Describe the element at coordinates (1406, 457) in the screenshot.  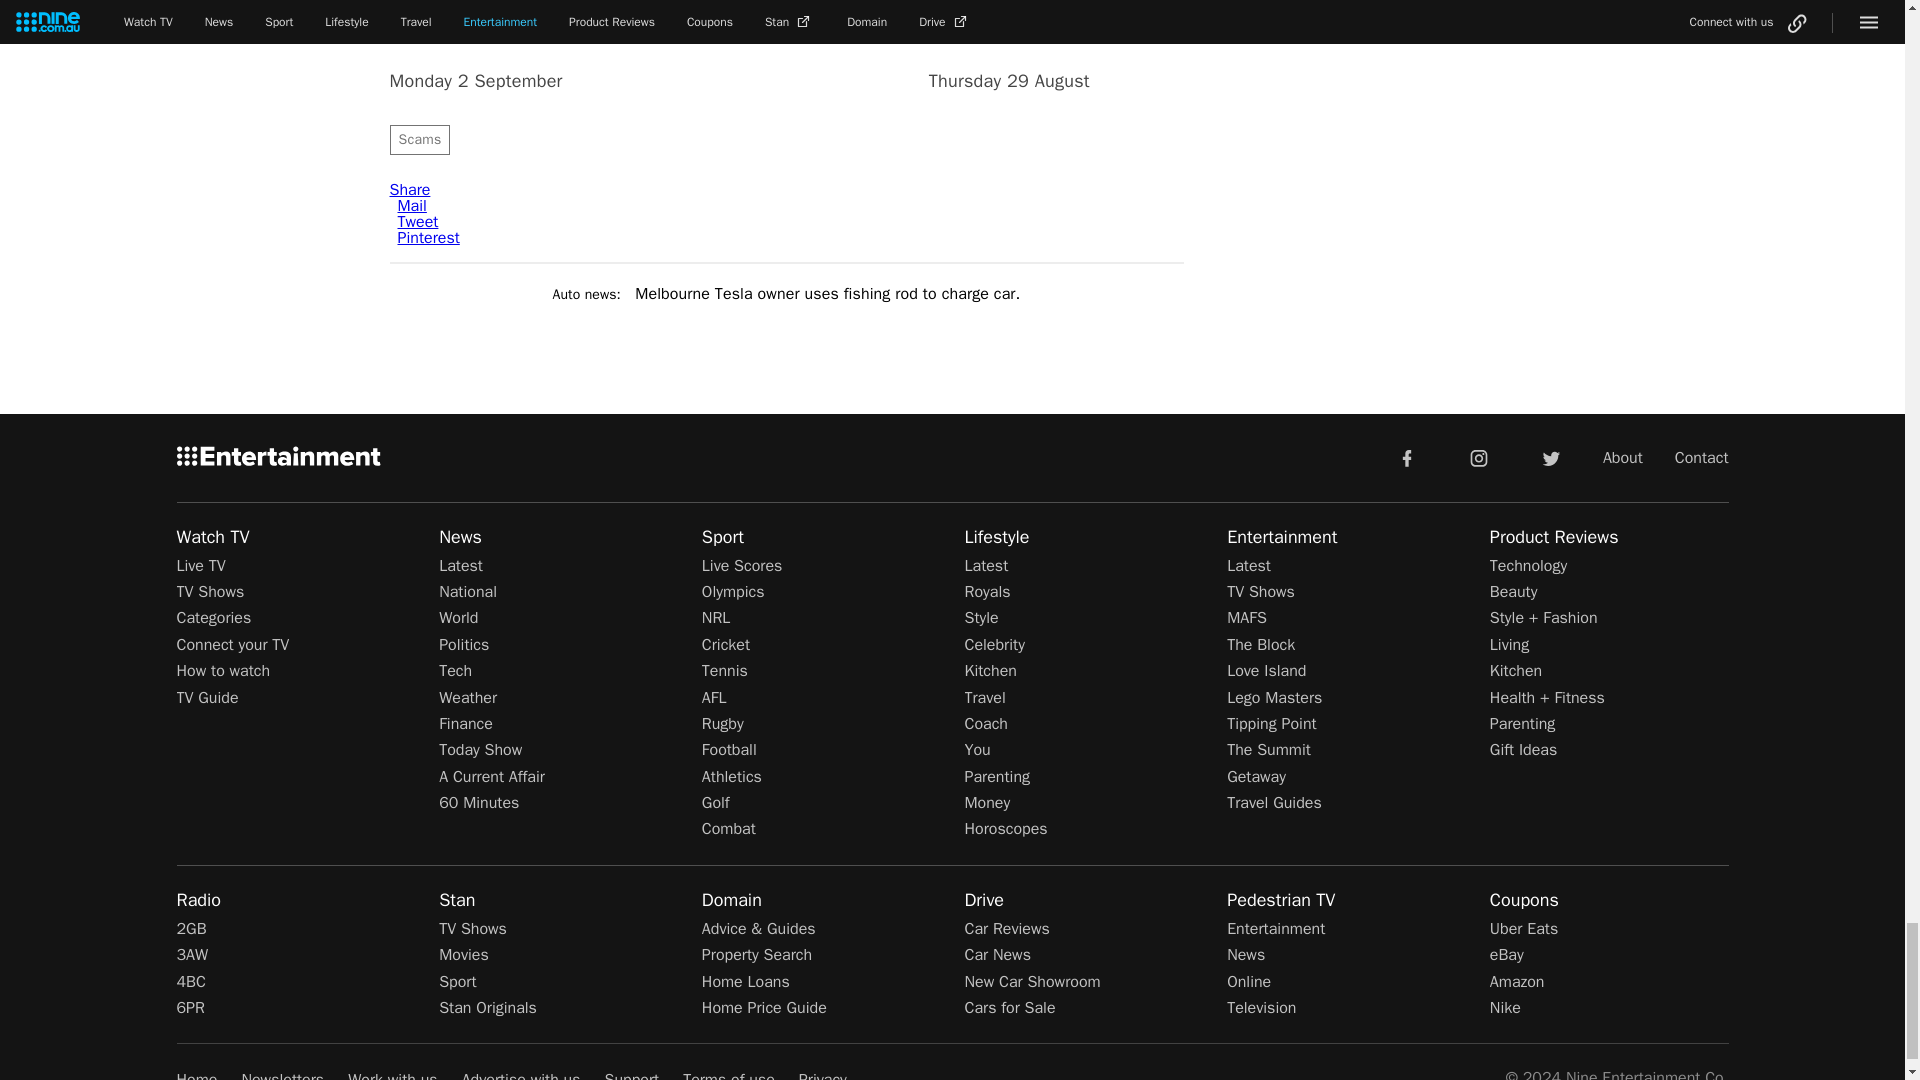
I see `facebook` at that location.